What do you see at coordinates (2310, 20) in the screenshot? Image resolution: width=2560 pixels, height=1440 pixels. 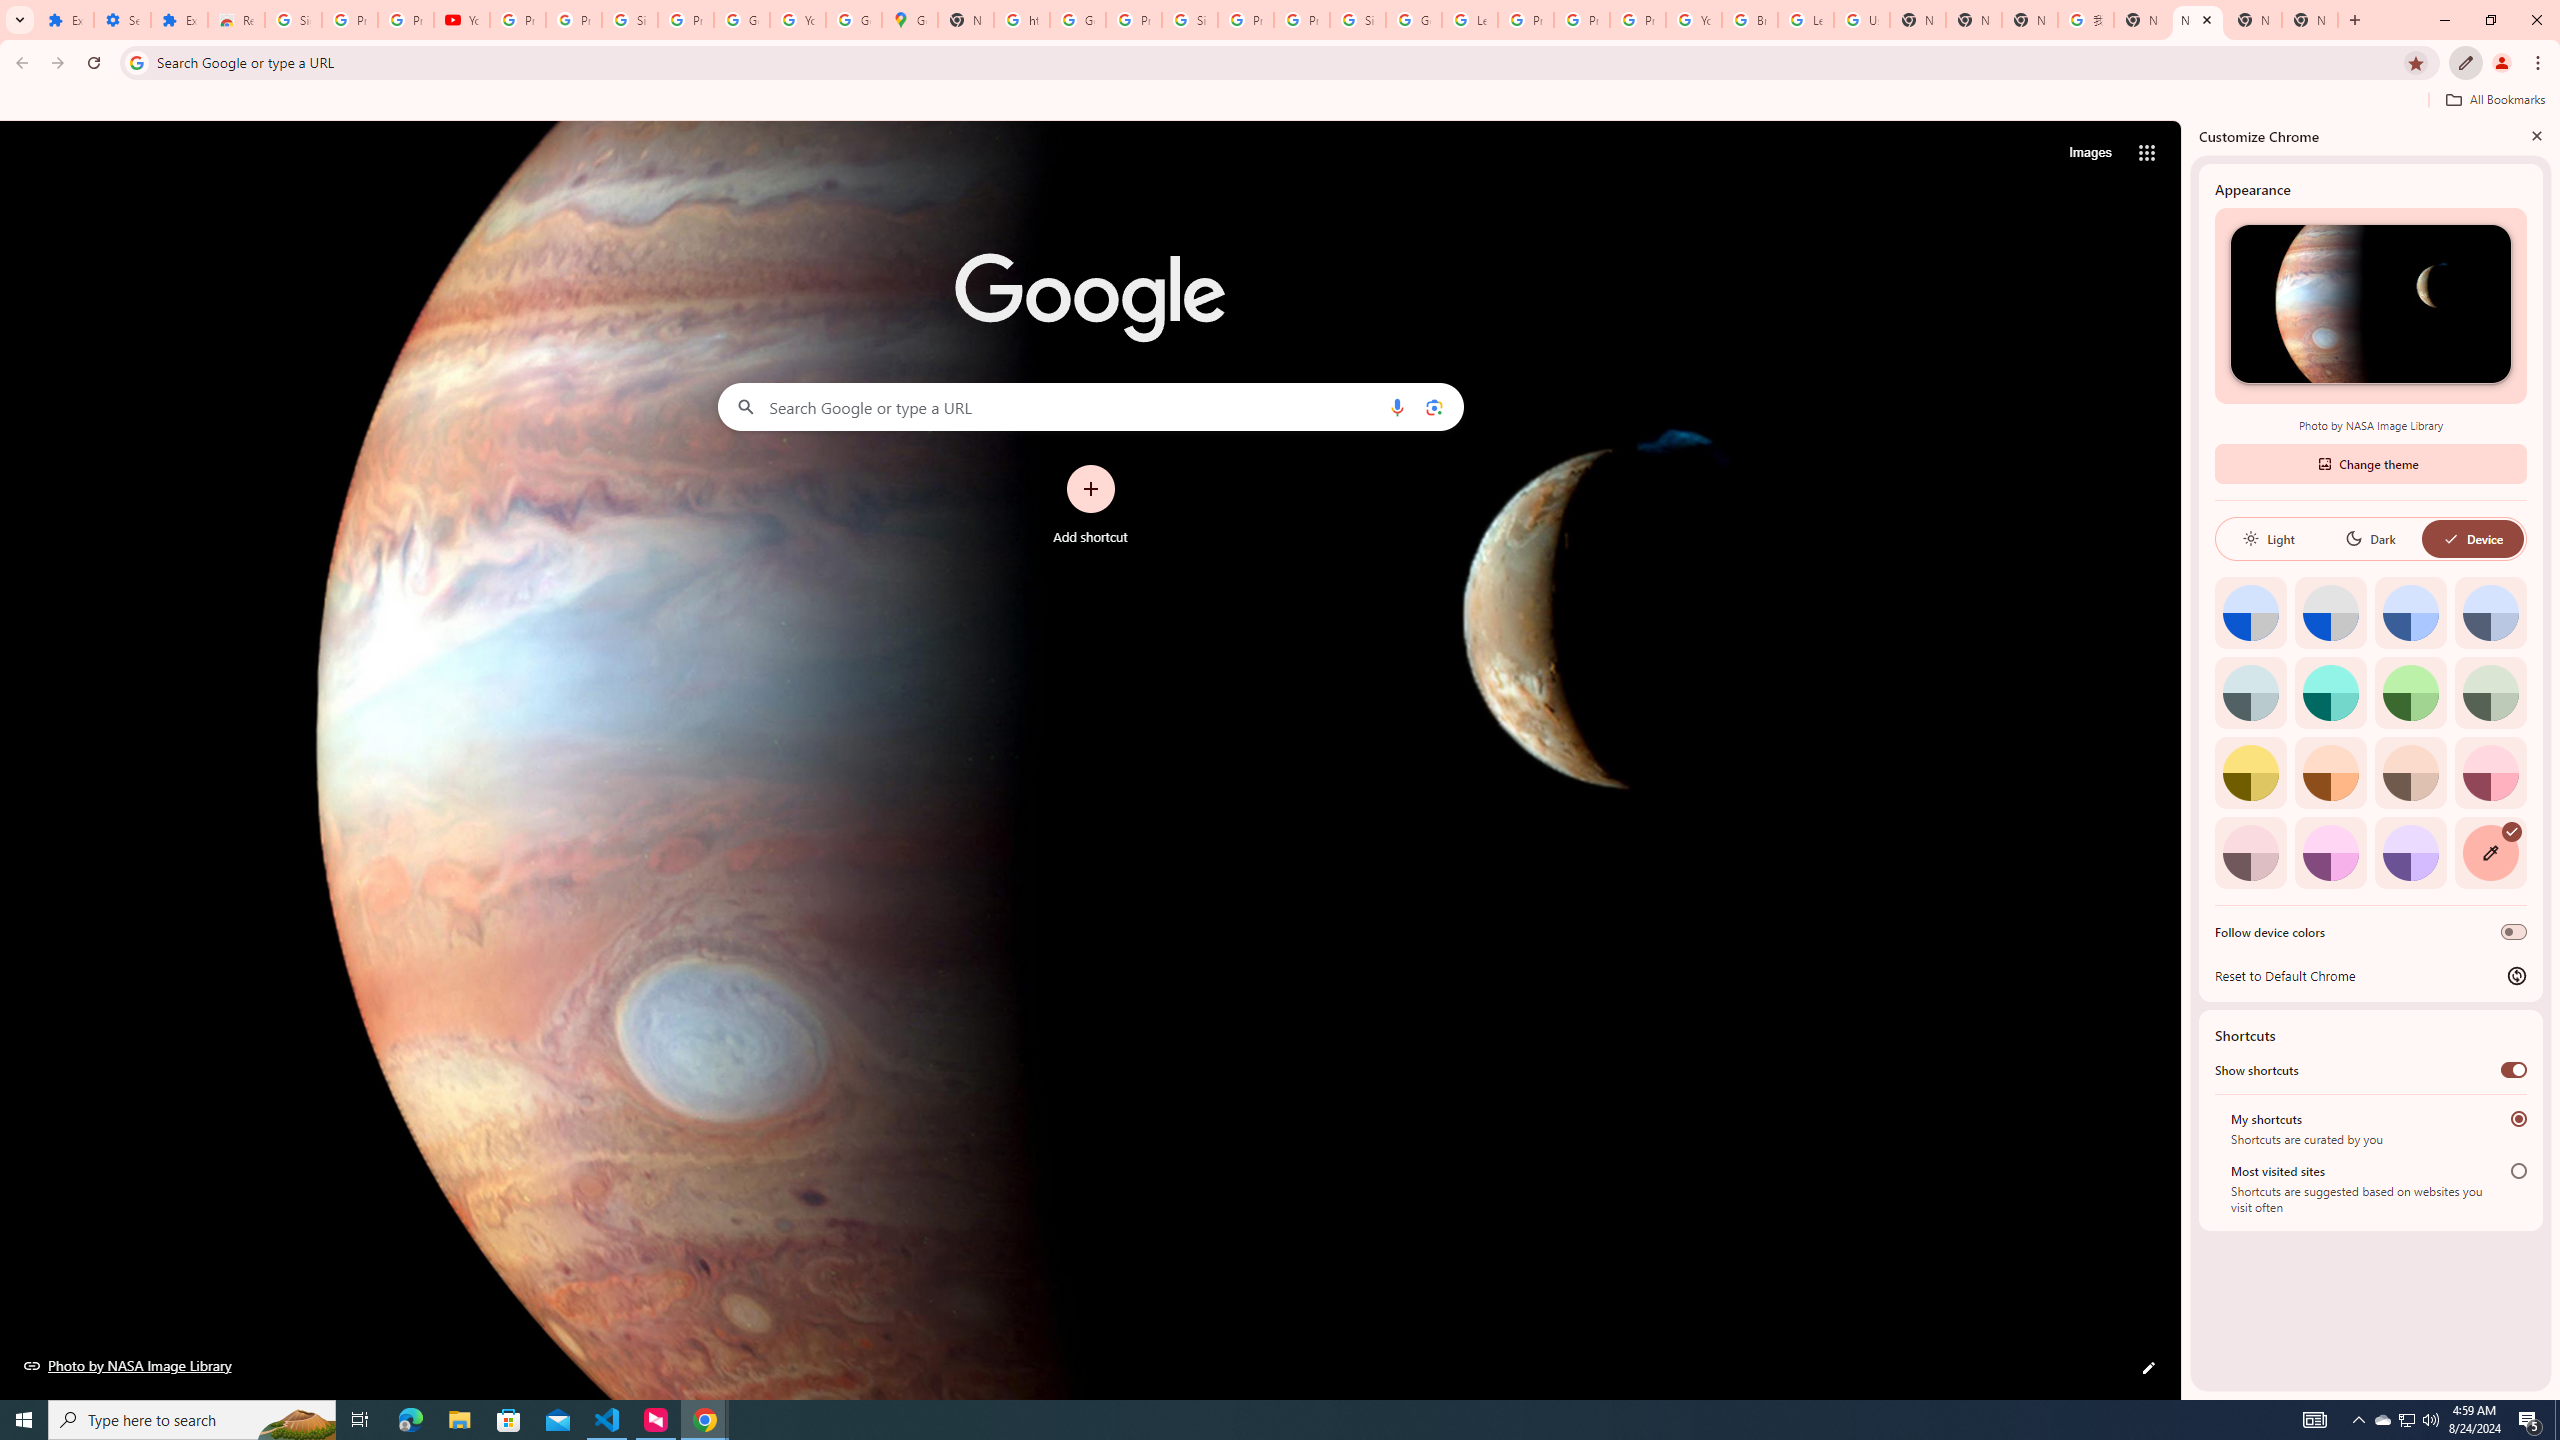 I see `New Tab` at bounding box center [2310, 20].